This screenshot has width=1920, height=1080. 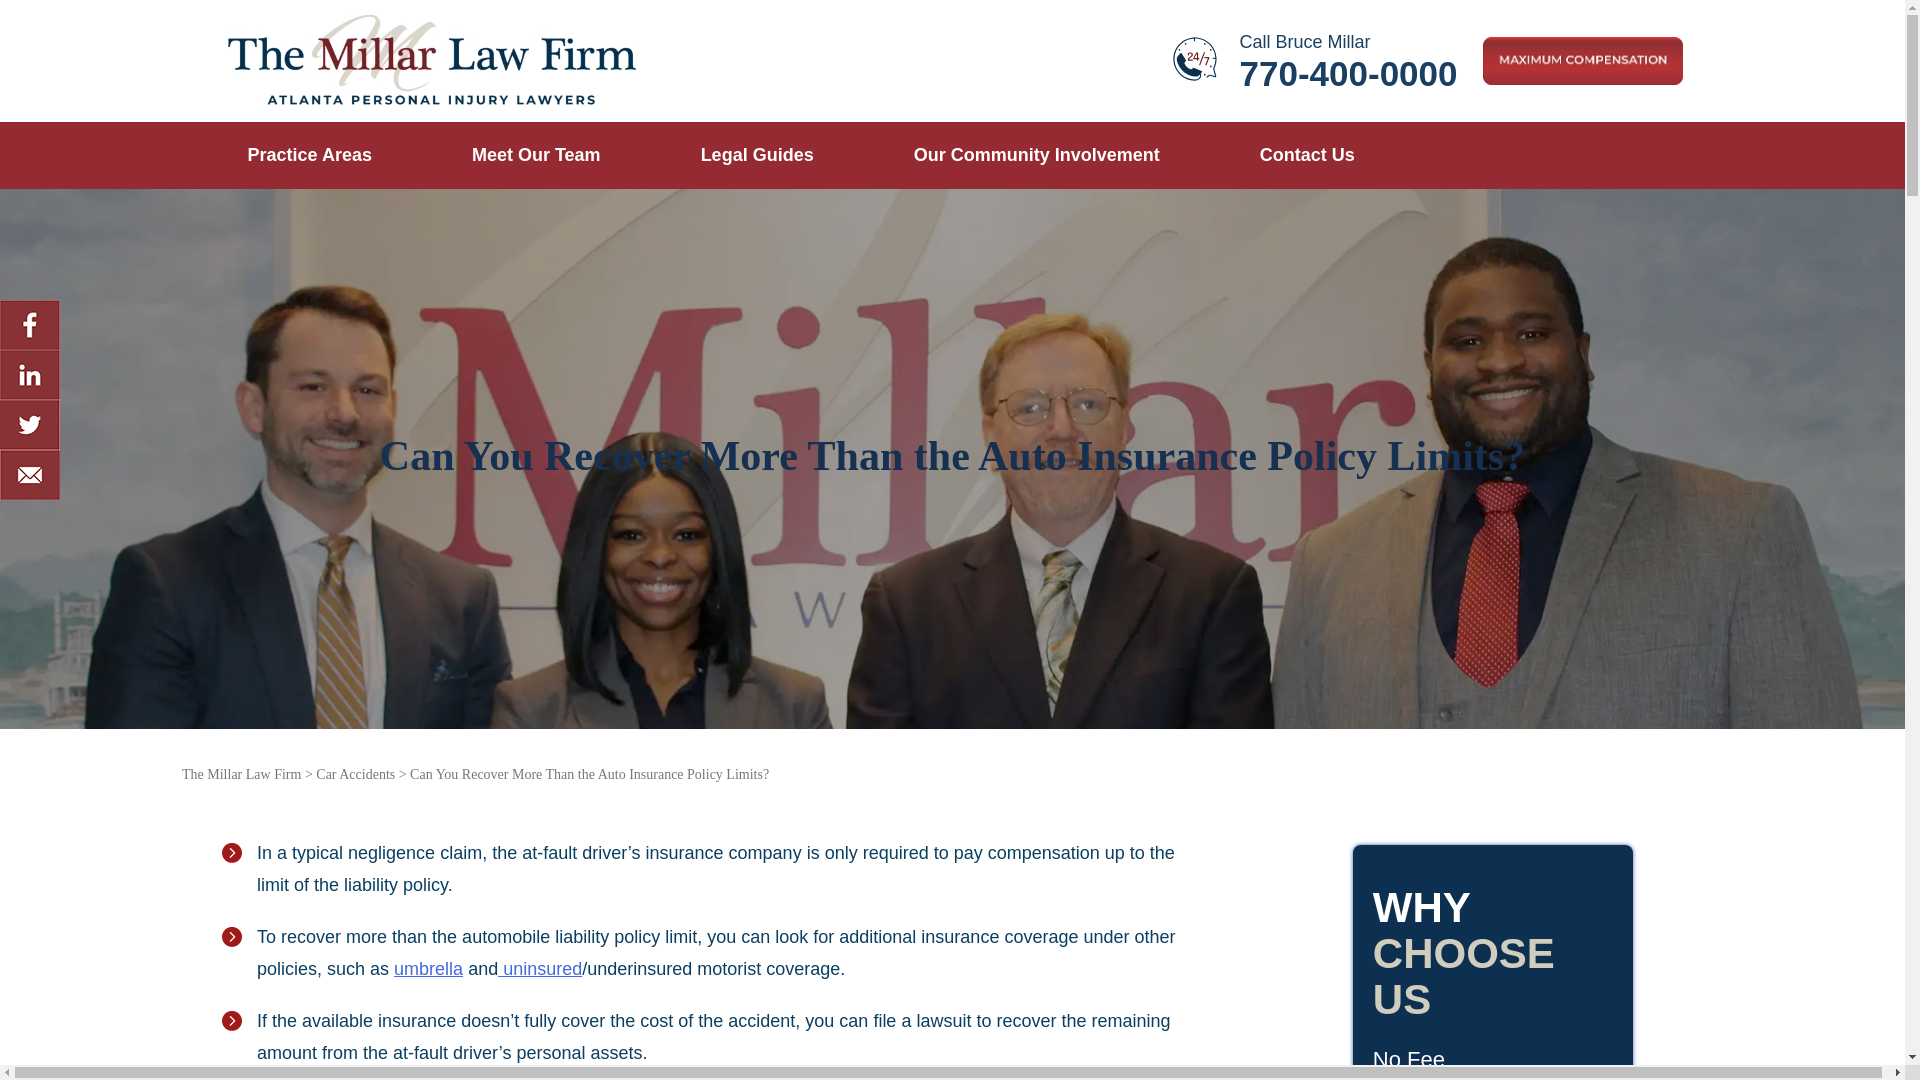 I want to click on Legal Guides, so click(x=242, y=774).